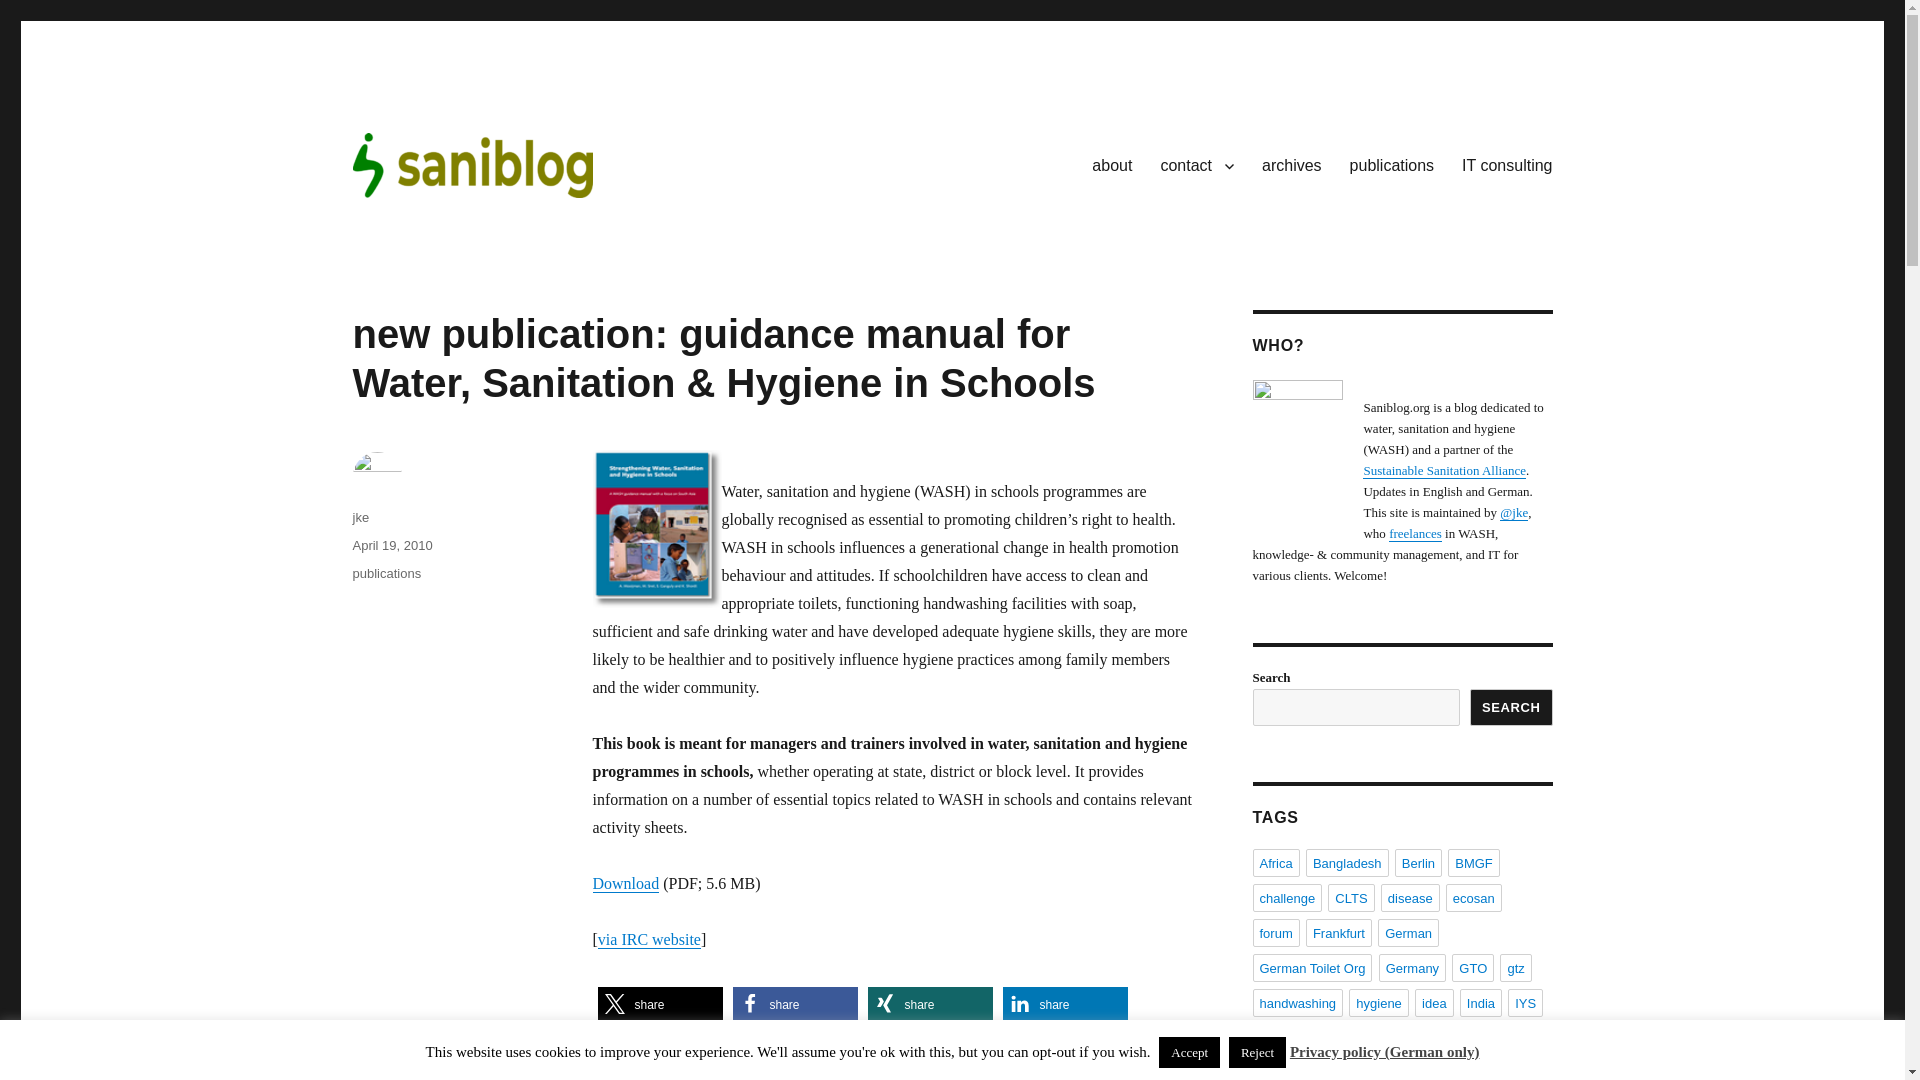  What do you see at coordinates (1444, 470) in the screenshot?
I see `Sustainable Sanitation Alliance` at bounding box center [1444, 470].